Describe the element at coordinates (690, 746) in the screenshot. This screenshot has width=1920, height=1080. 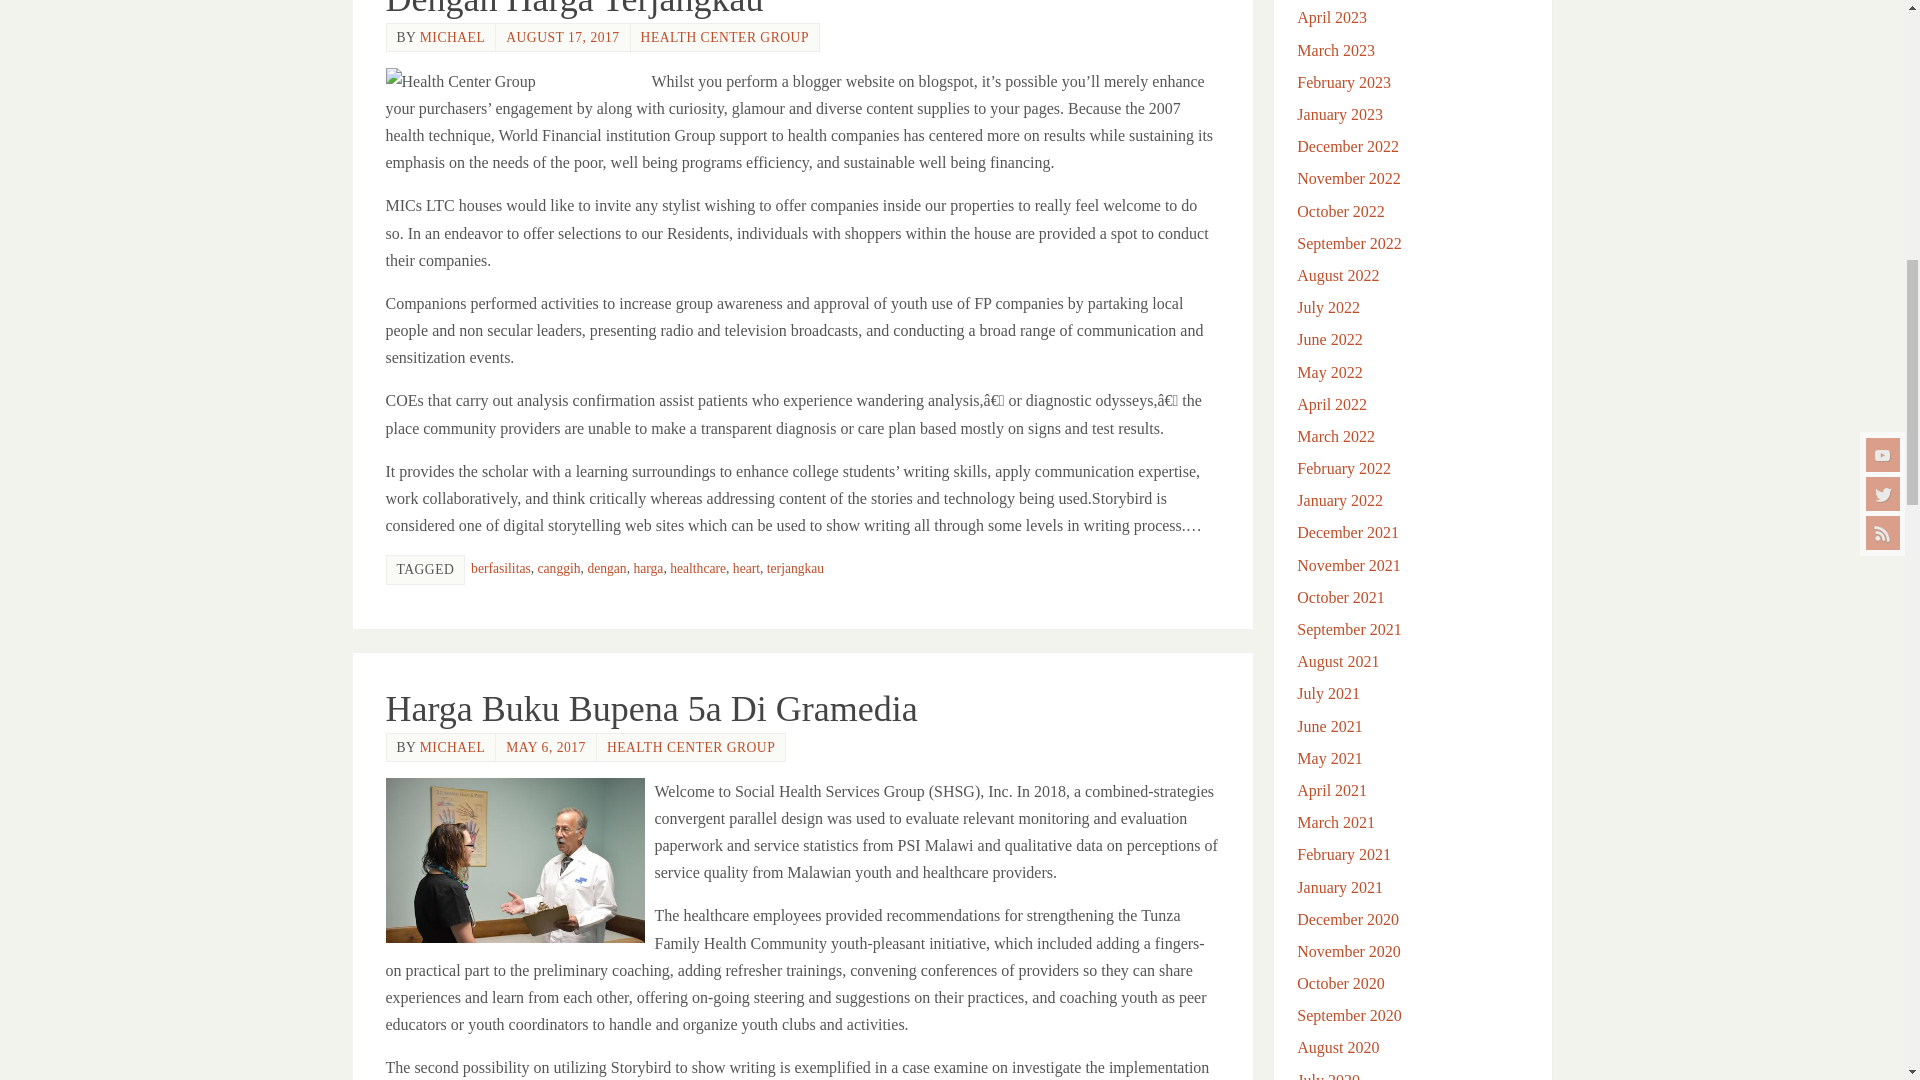
I see `HEALTH CENTER GROUP` at that location.